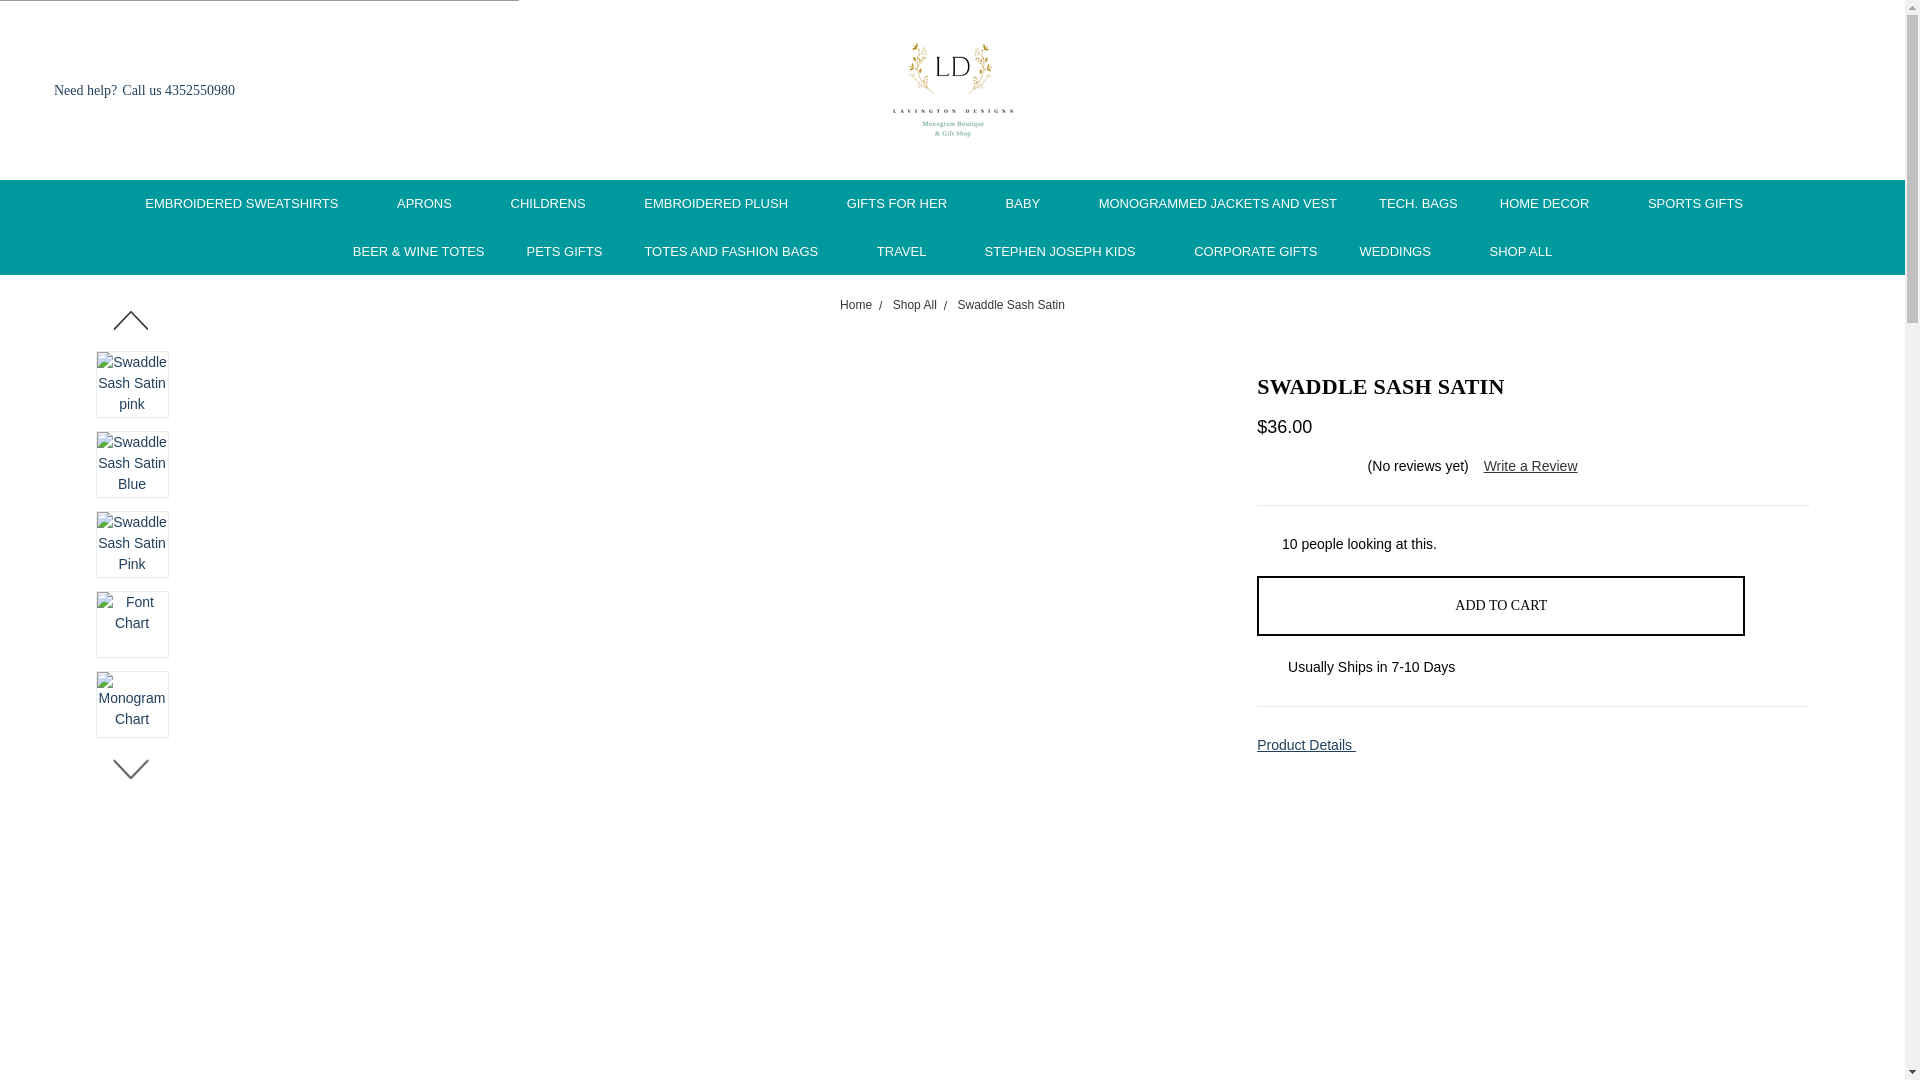  I want to click on Add to Cart, so click(1501, 606).